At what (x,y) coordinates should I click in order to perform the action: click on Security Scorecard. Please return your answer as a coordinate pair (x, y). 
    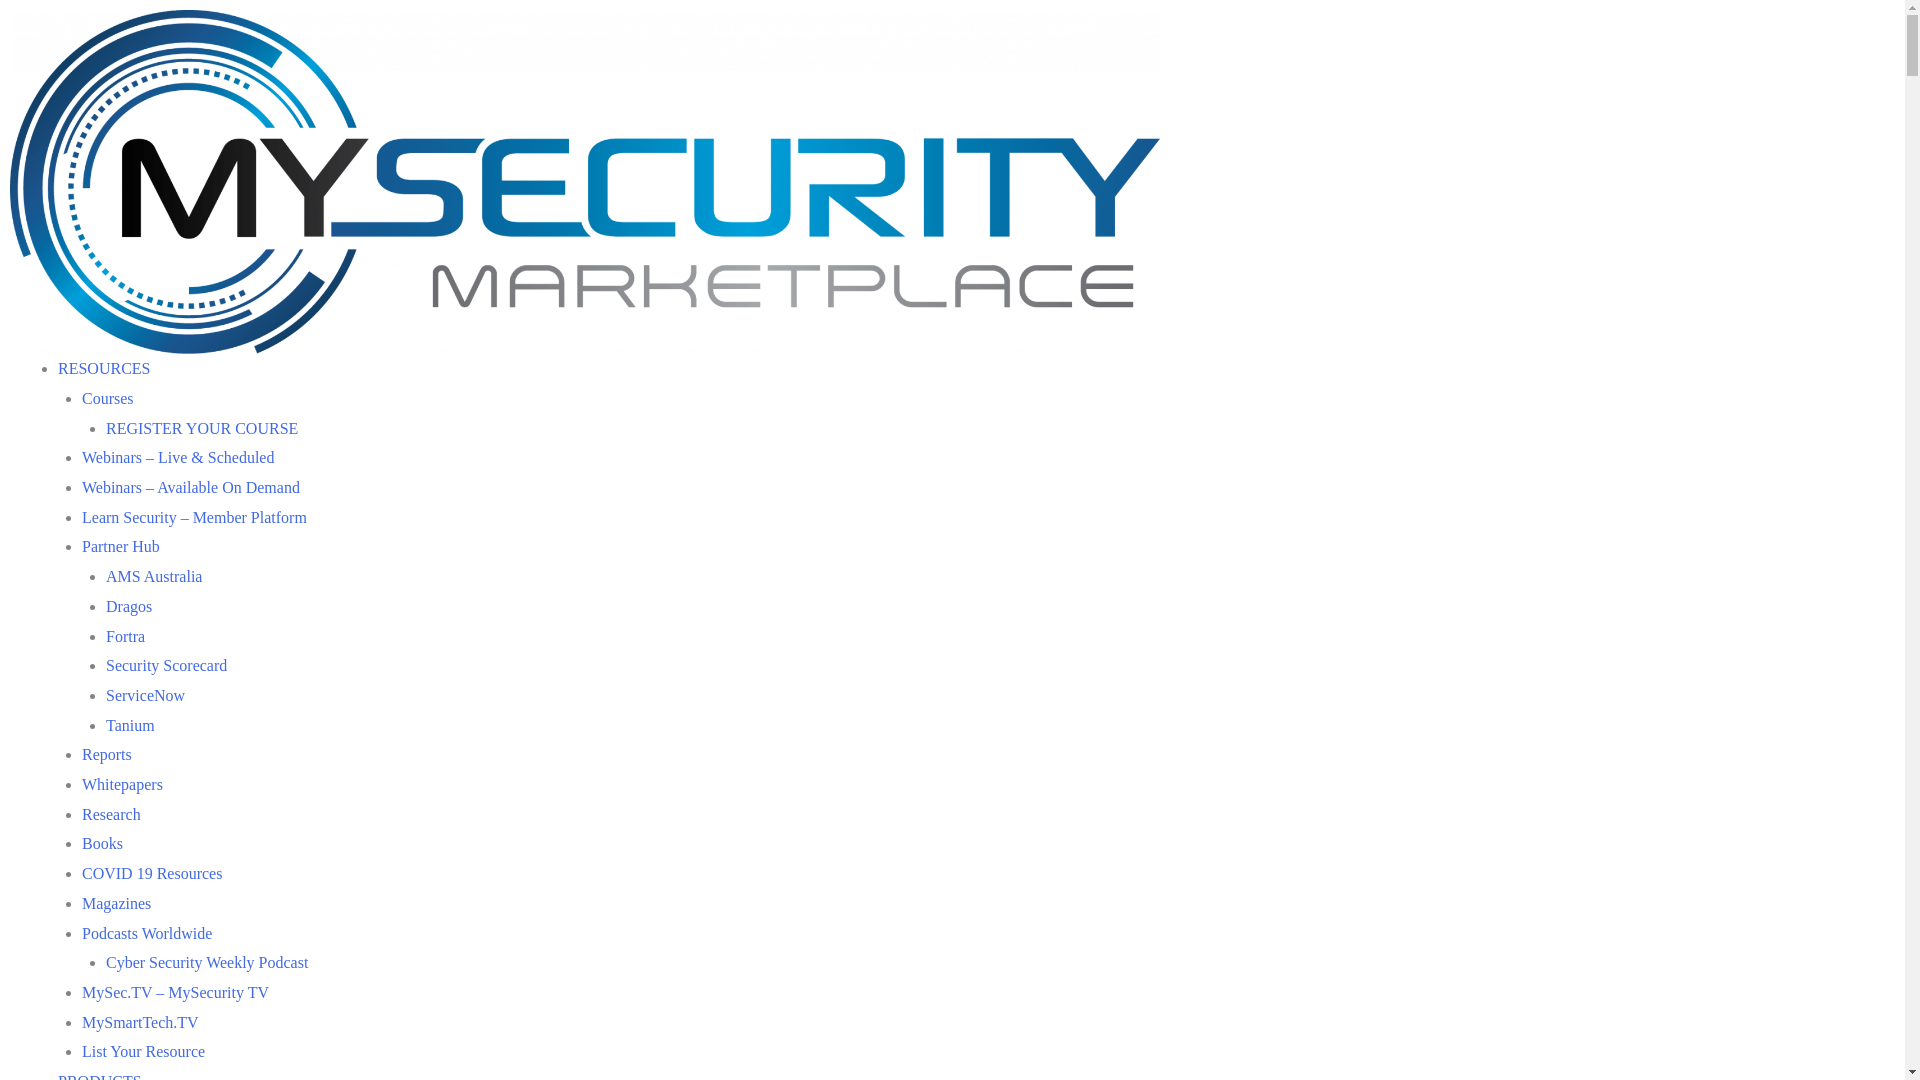
    Looking at the image, I should click on (166, 666).